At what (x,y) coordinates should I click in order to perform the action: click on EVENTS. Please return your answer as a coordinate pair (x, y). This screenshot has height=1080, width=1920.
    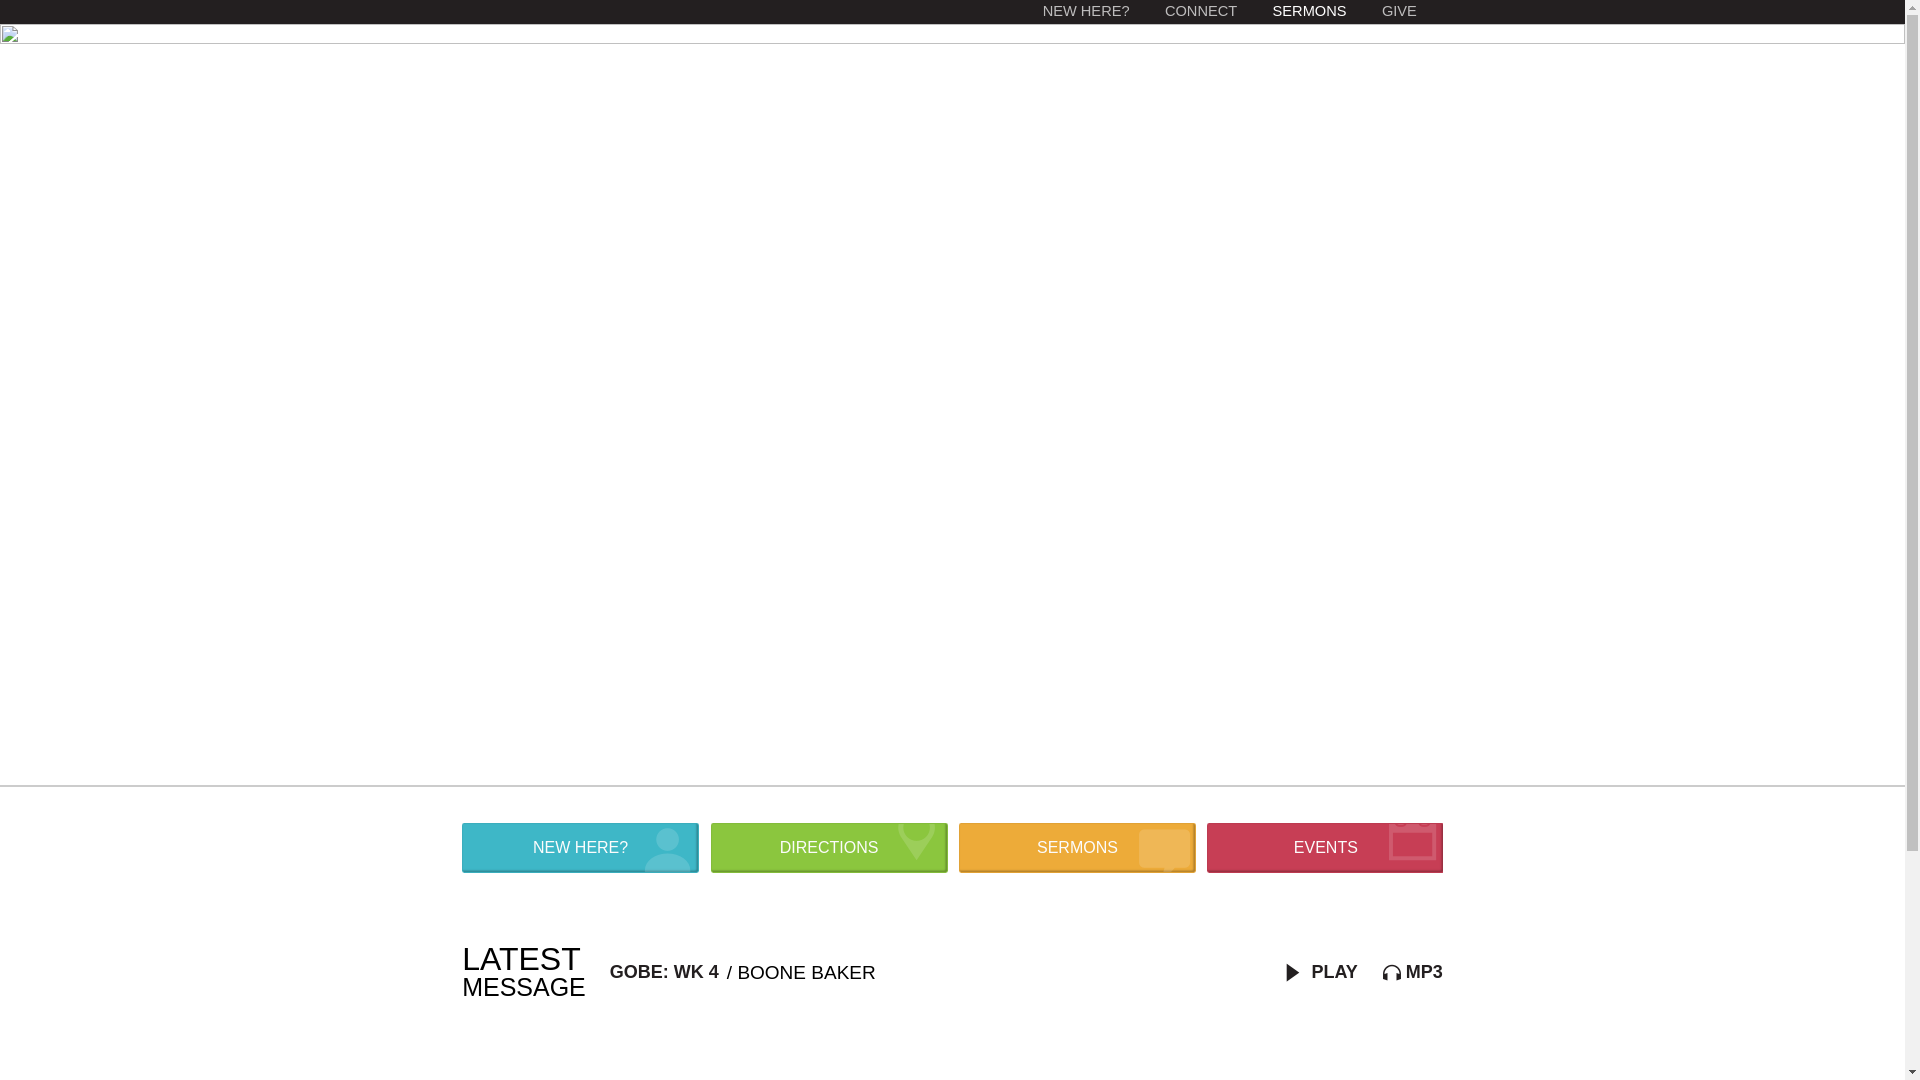
    Looking at the image, I should click on (1326, 848).